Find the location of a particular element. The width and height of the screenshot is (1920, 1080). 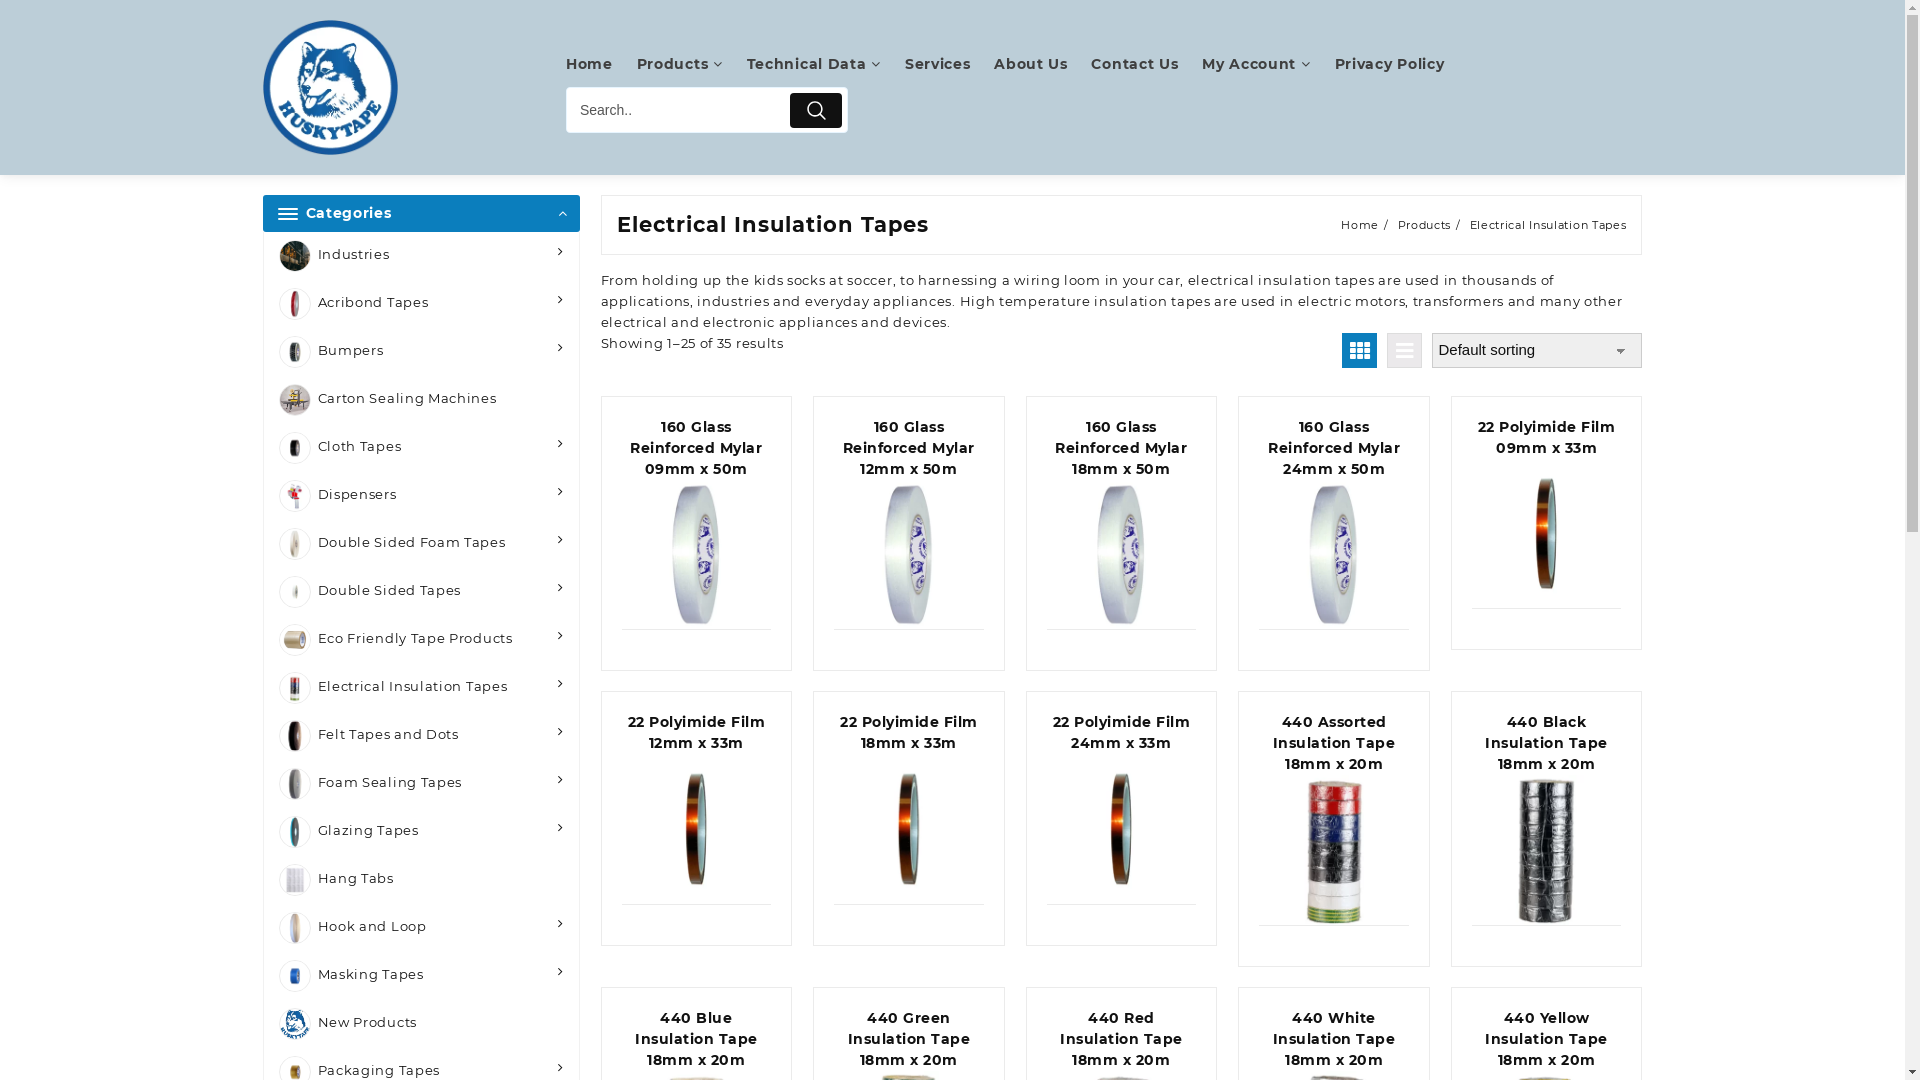

160 Glass Reinforced Mylar 18mm x 50m is located at coordinates (1122, 524).